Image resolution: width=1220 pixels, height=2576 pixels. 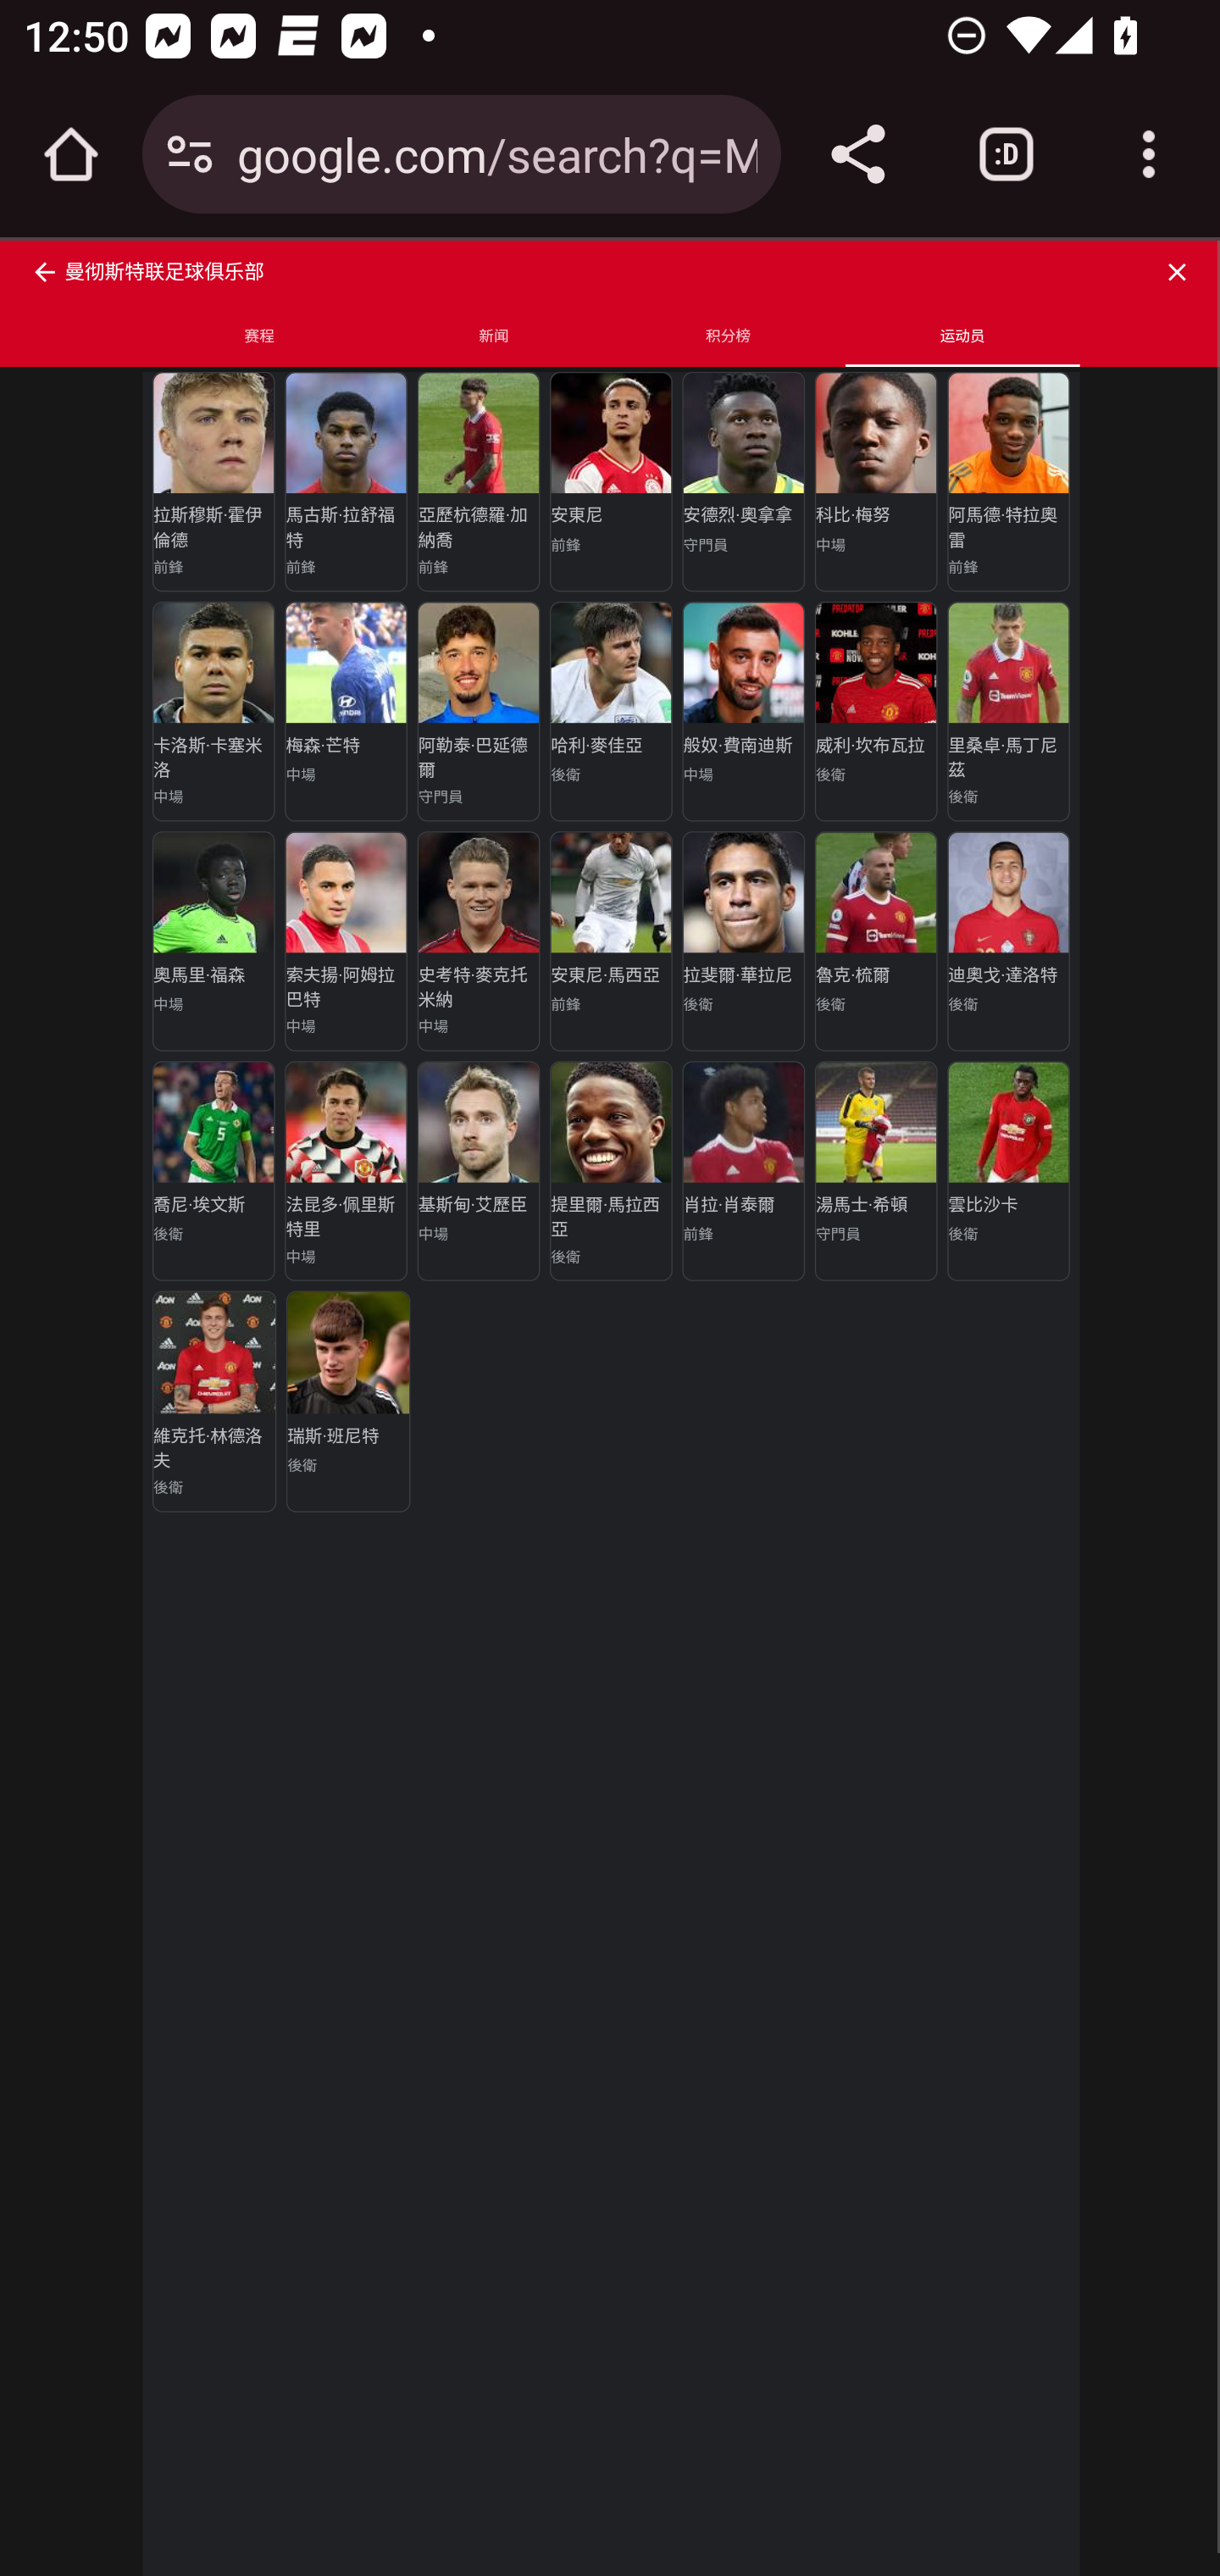 What do you see at coordinates (1006, 154) in the screenshot?
I see `Switch or close tabs` at bounding box center [1006, 154].